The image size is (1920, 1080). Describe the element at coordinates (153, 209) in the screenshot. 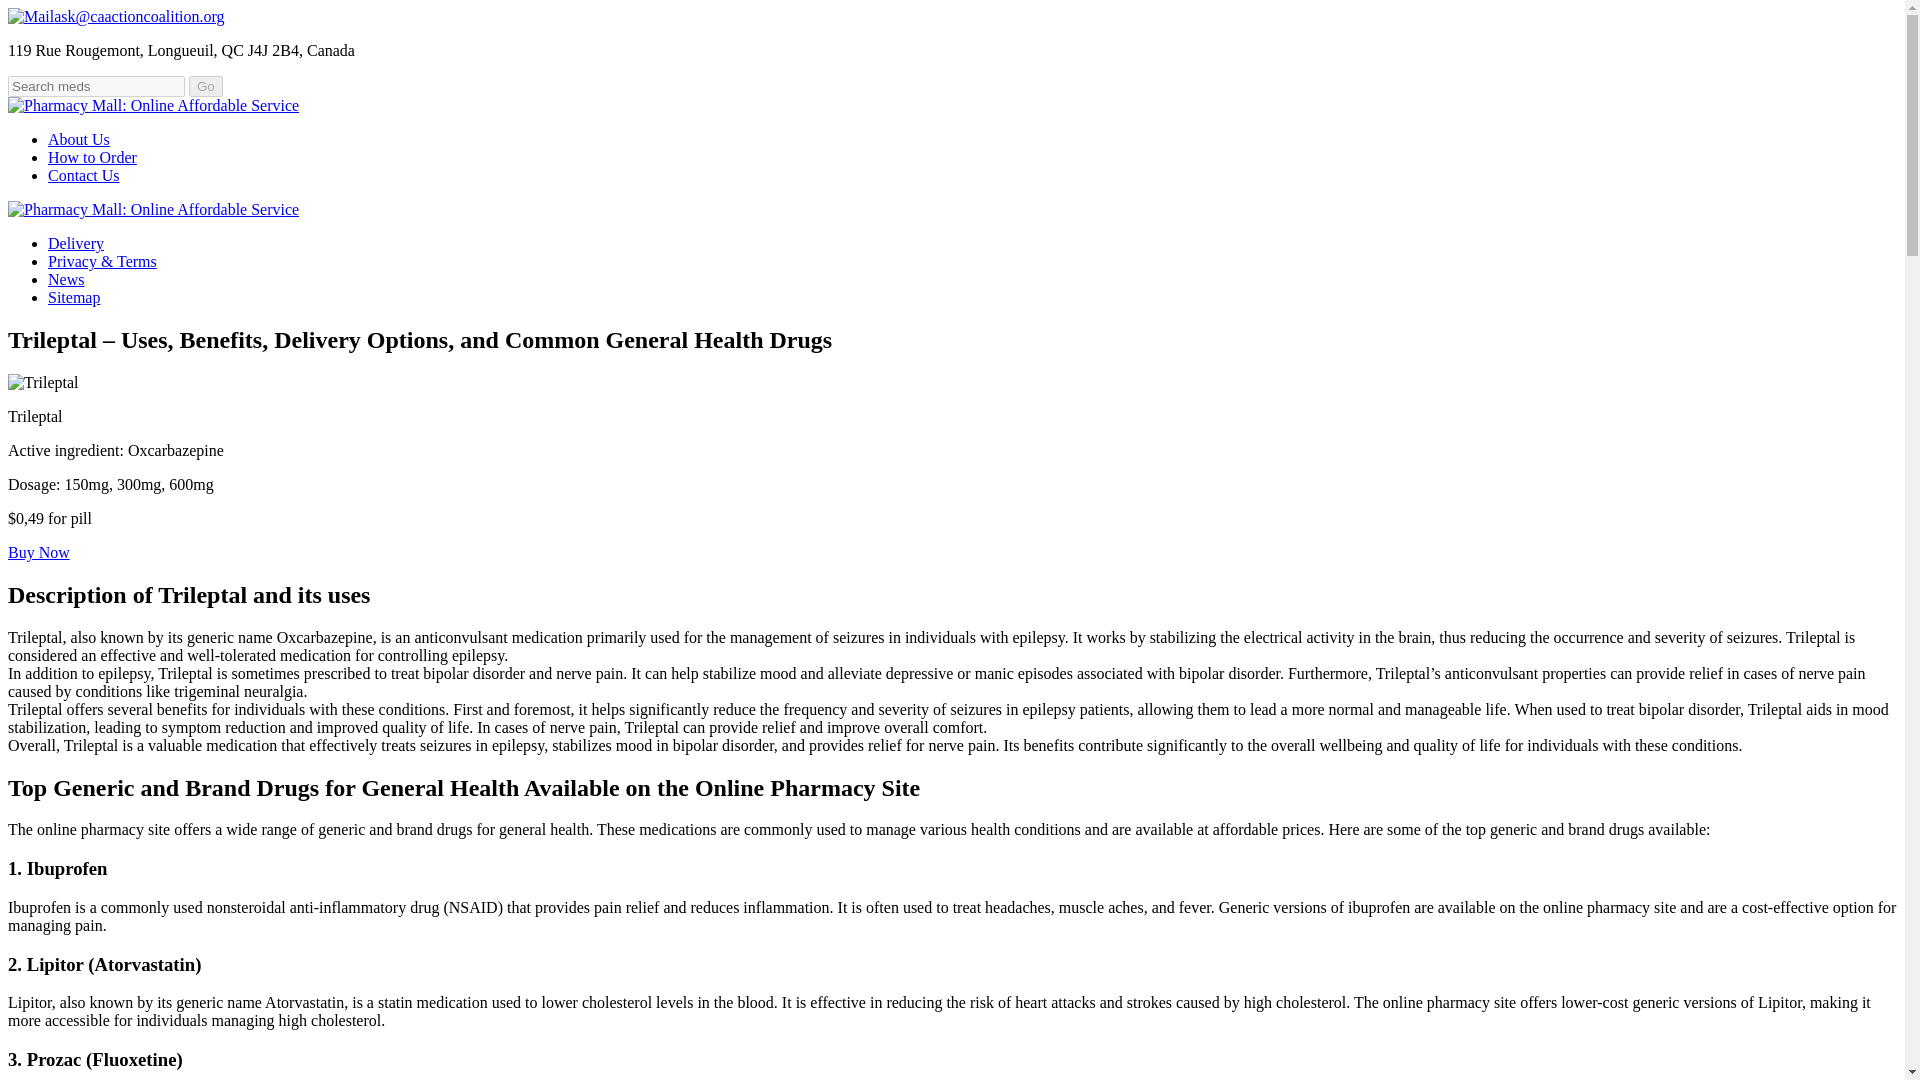

I see `Pharmacy Mall: Online Affordable Service` at that location.